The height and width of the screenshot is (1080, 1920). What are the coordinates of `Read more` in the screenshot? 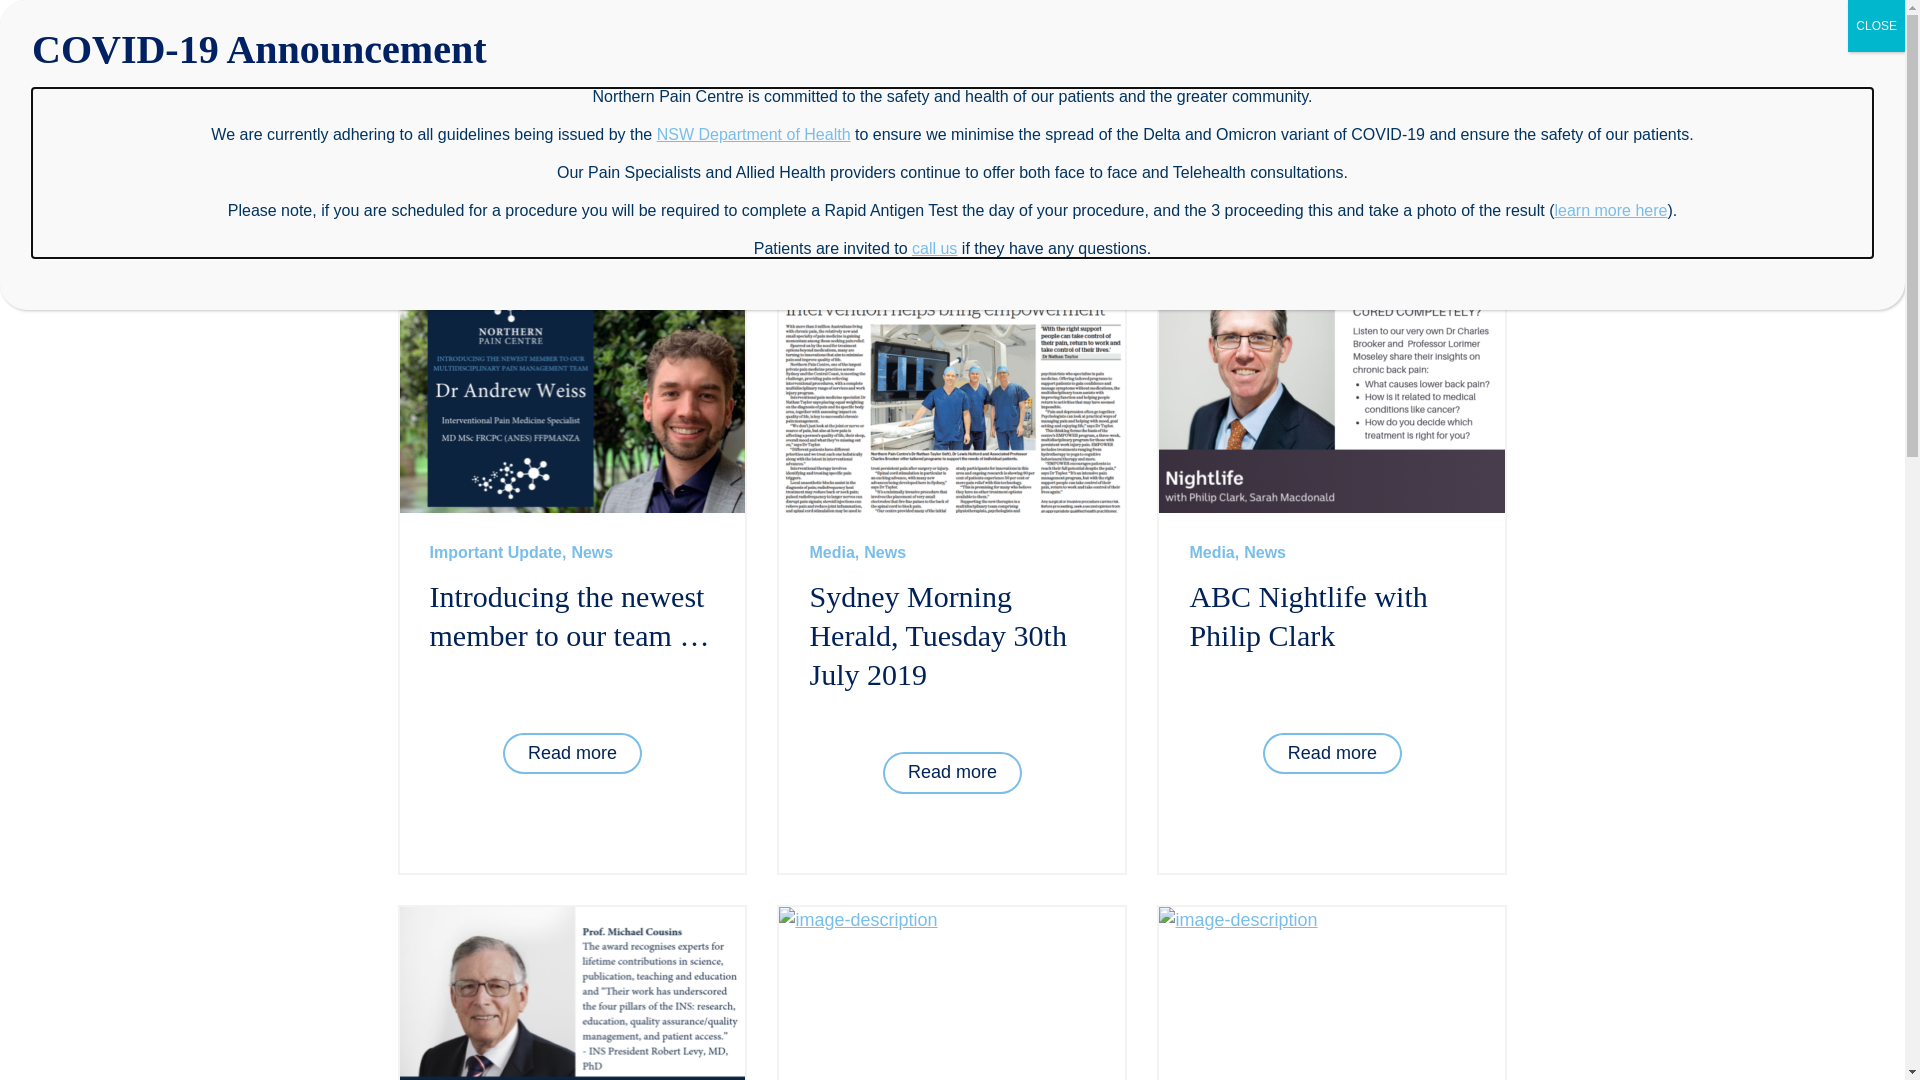 It's located at (572, 754).